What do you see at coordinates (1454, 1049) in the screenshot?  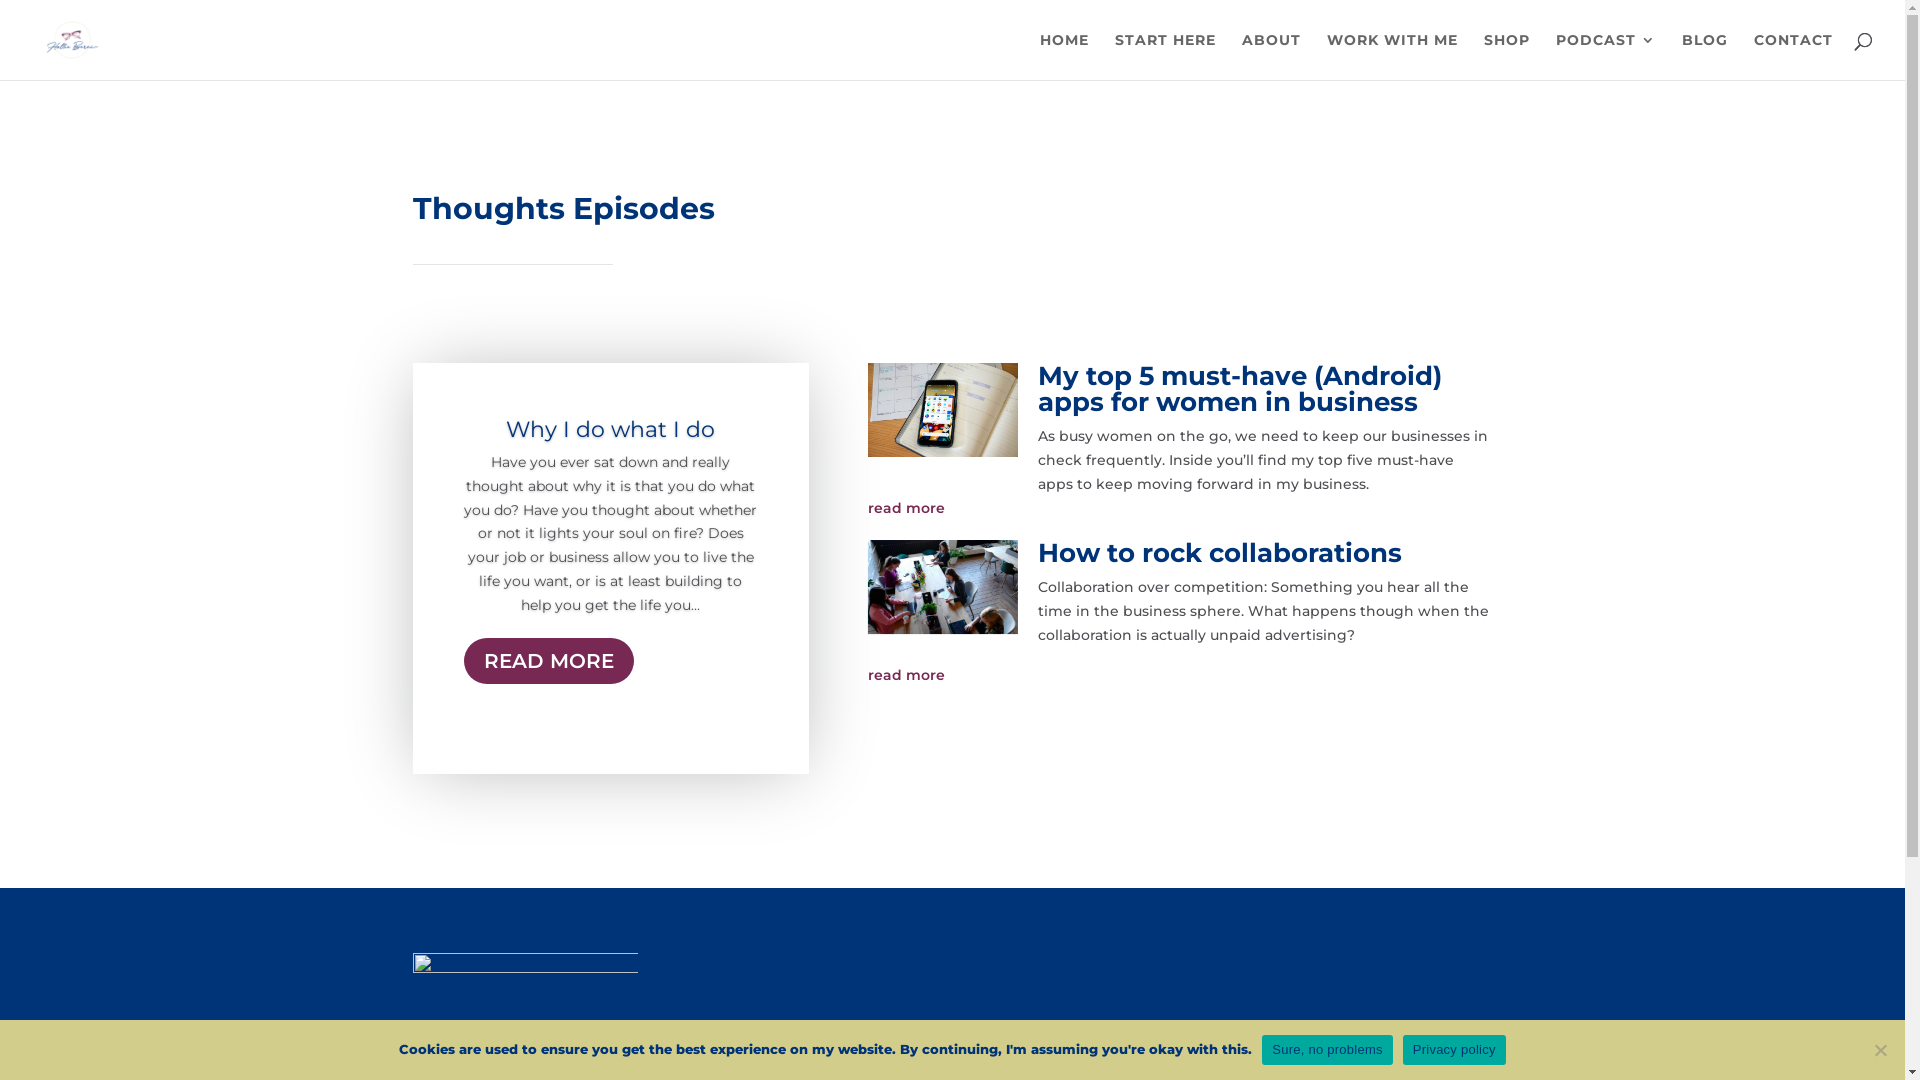 I see `Privacy policy` at bounding box center [1454, 1049].